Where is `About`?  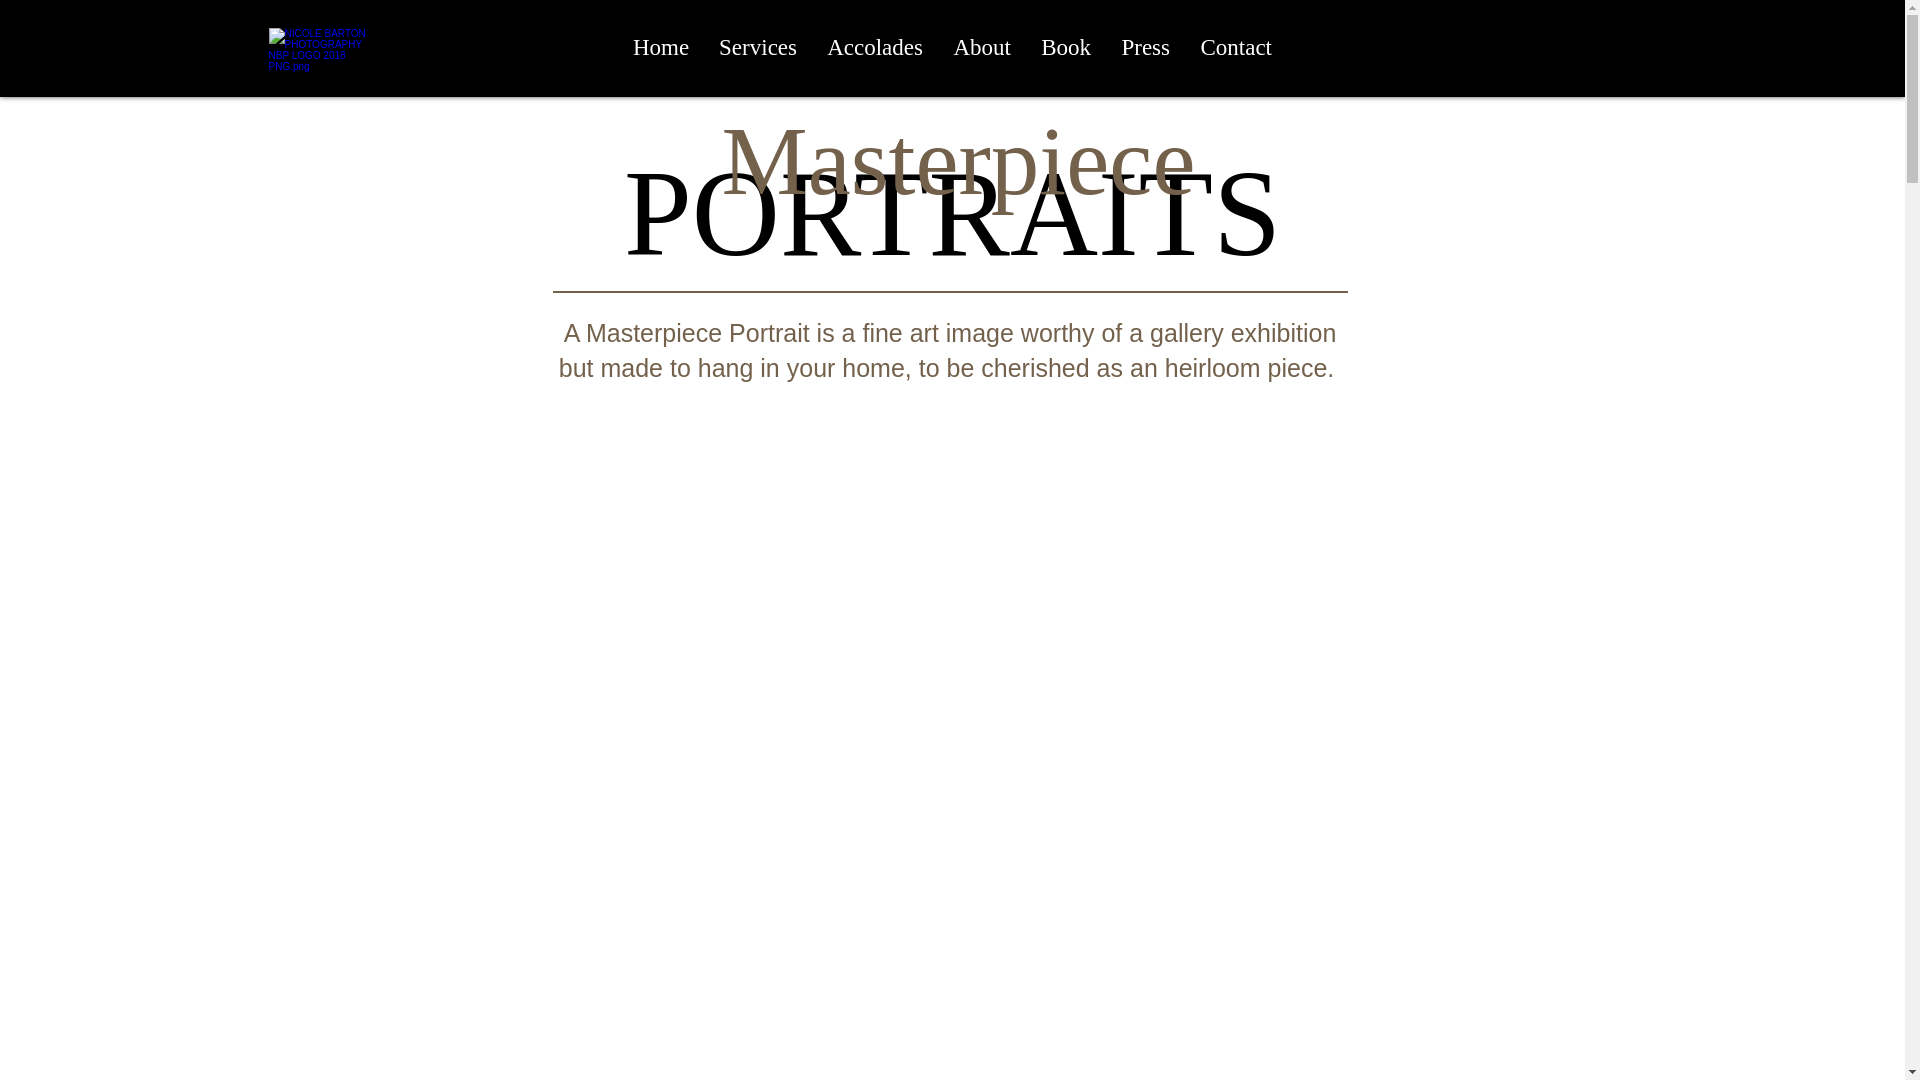
About is located at coordinates (982, 48).